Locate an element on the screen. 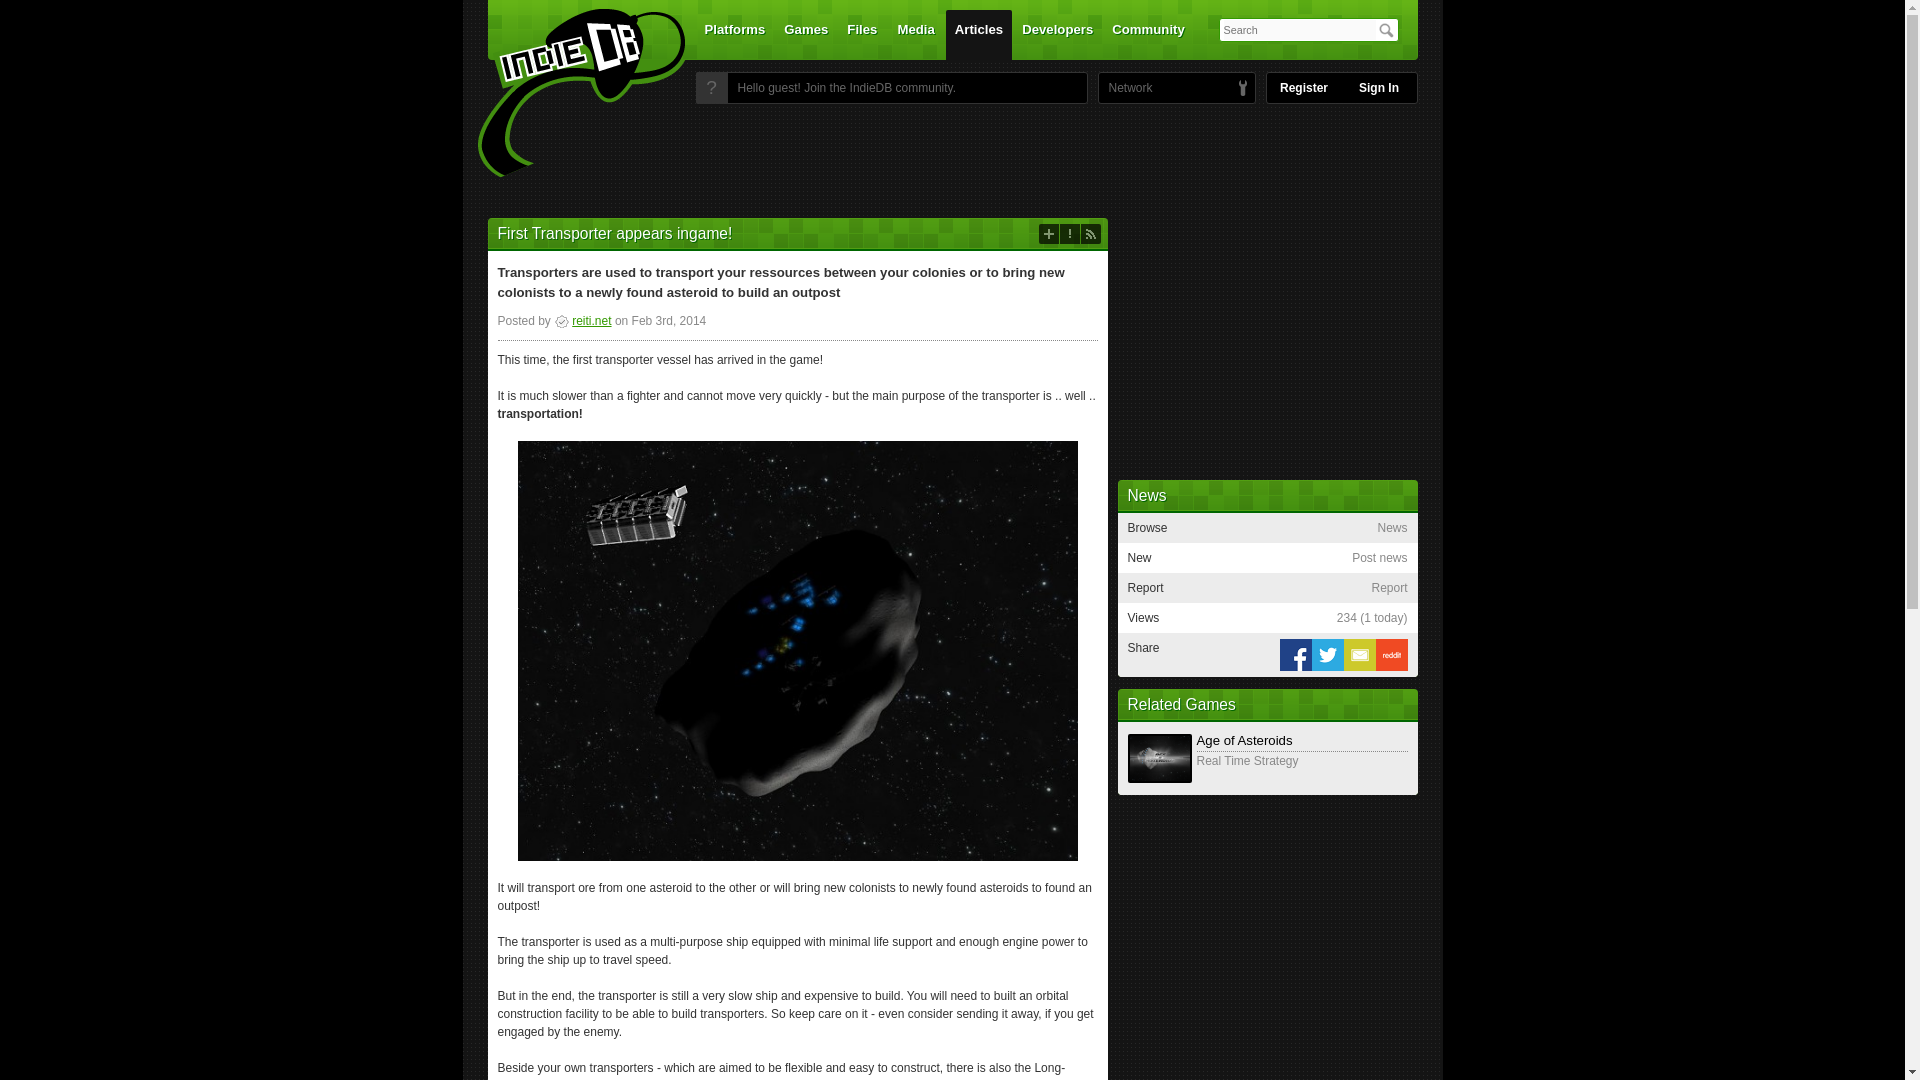 The image size is (1920, 1080). Search IndieDB is located at coordinates (1386, 30).